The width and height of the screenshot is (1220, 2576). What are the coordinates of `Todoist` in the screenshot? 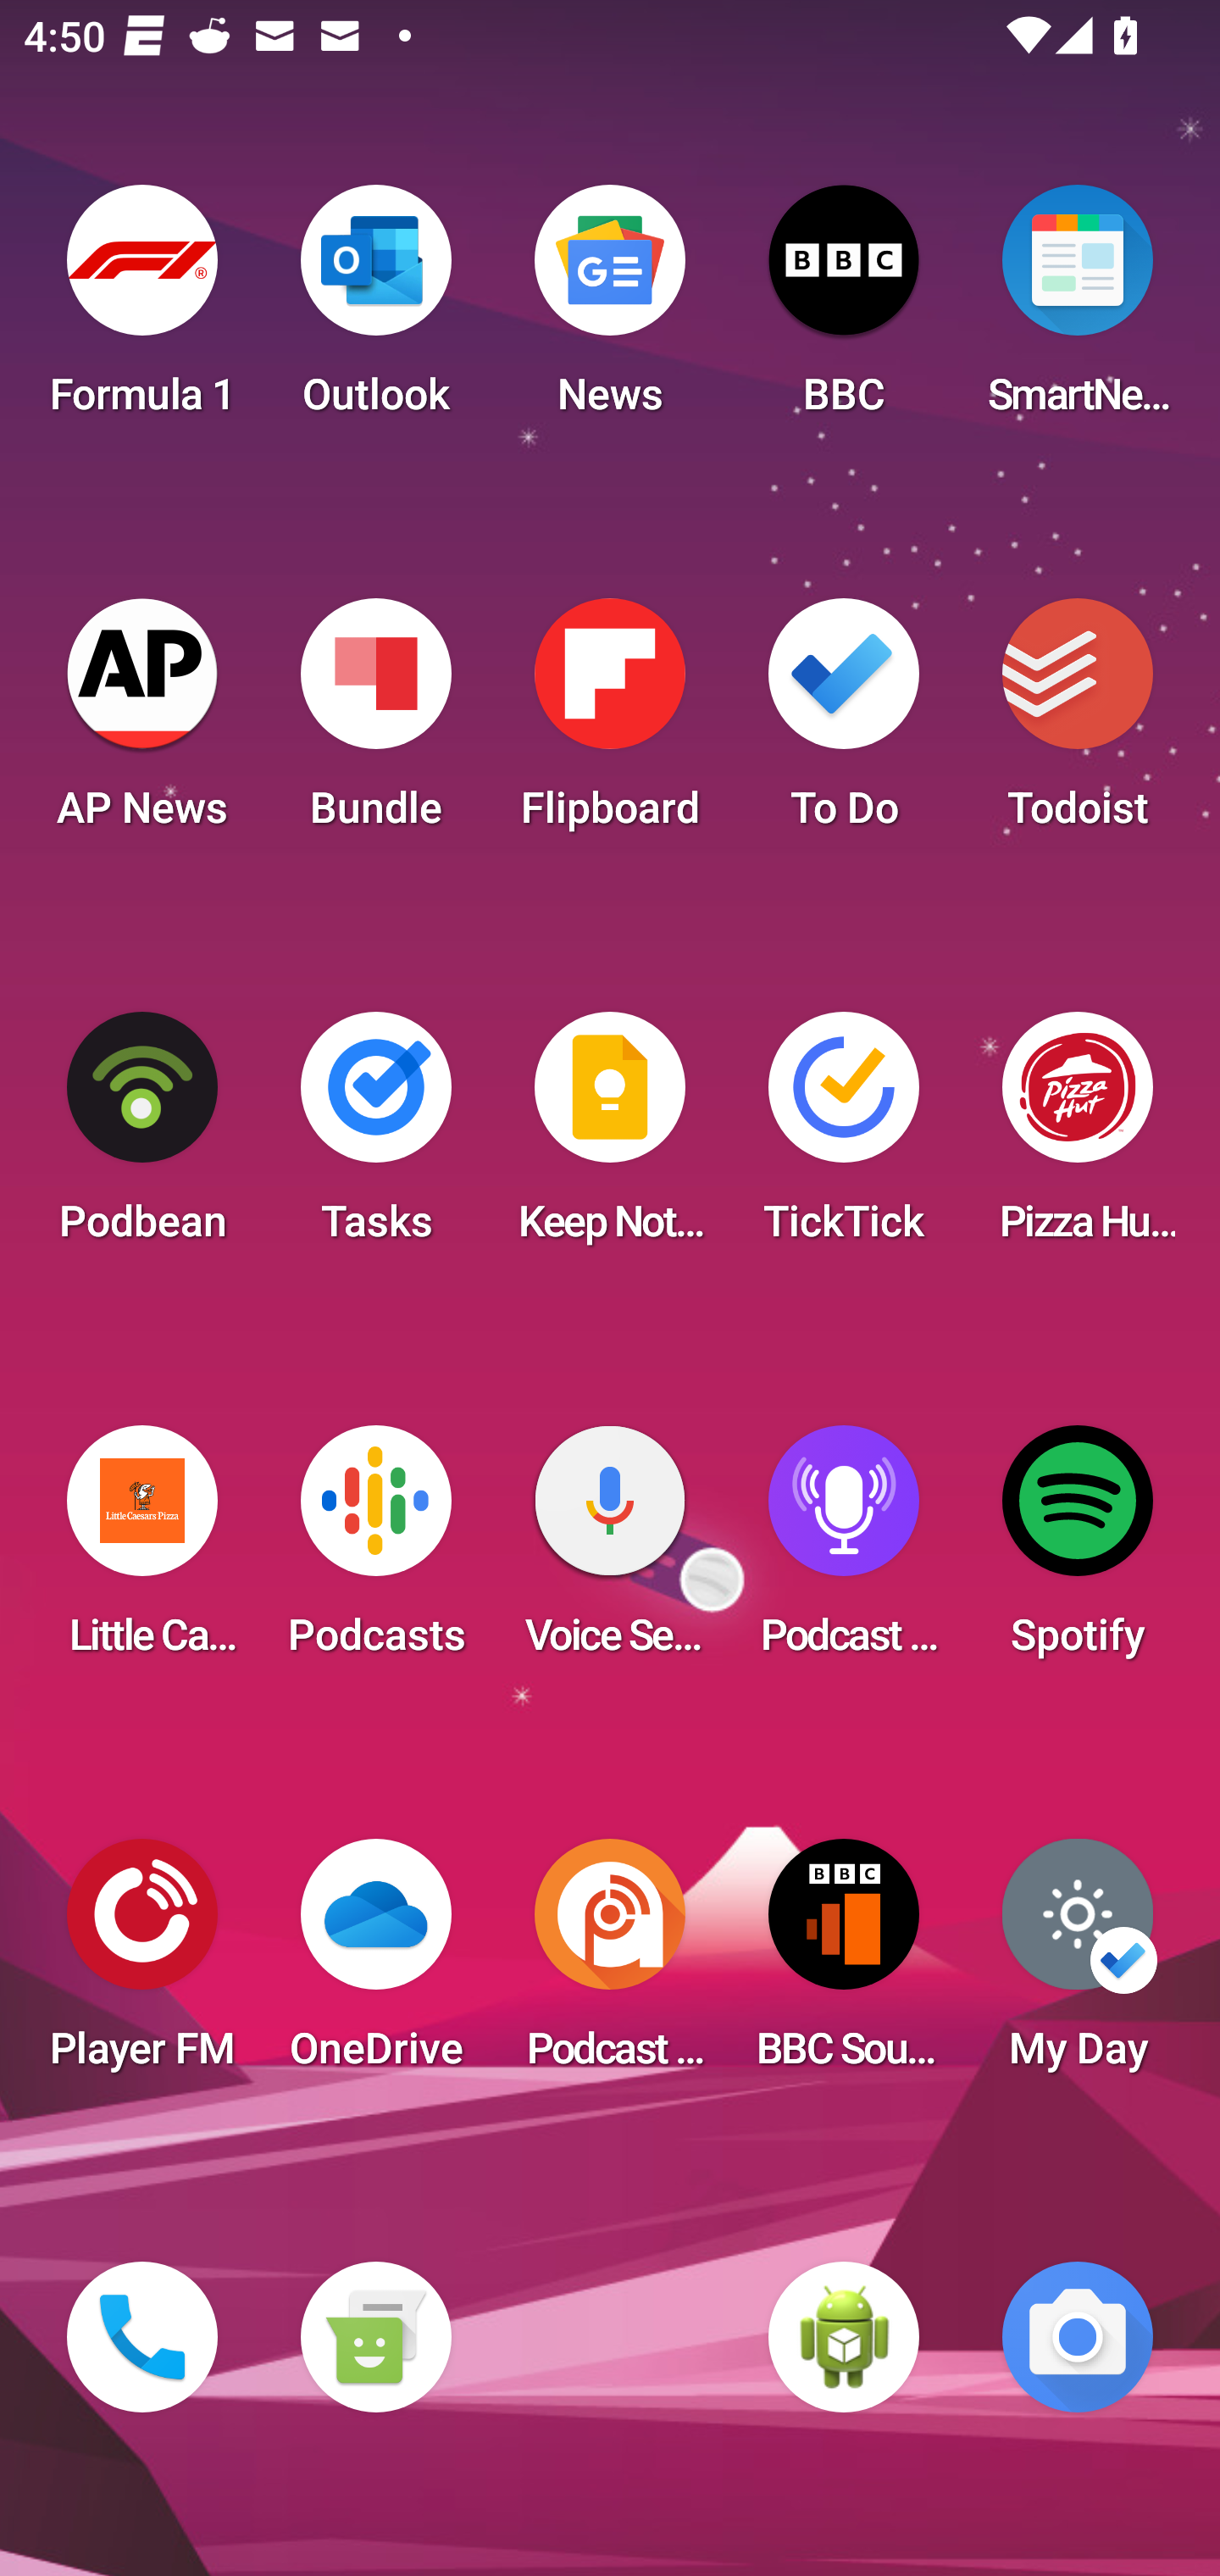 It's located at (1078, 724).